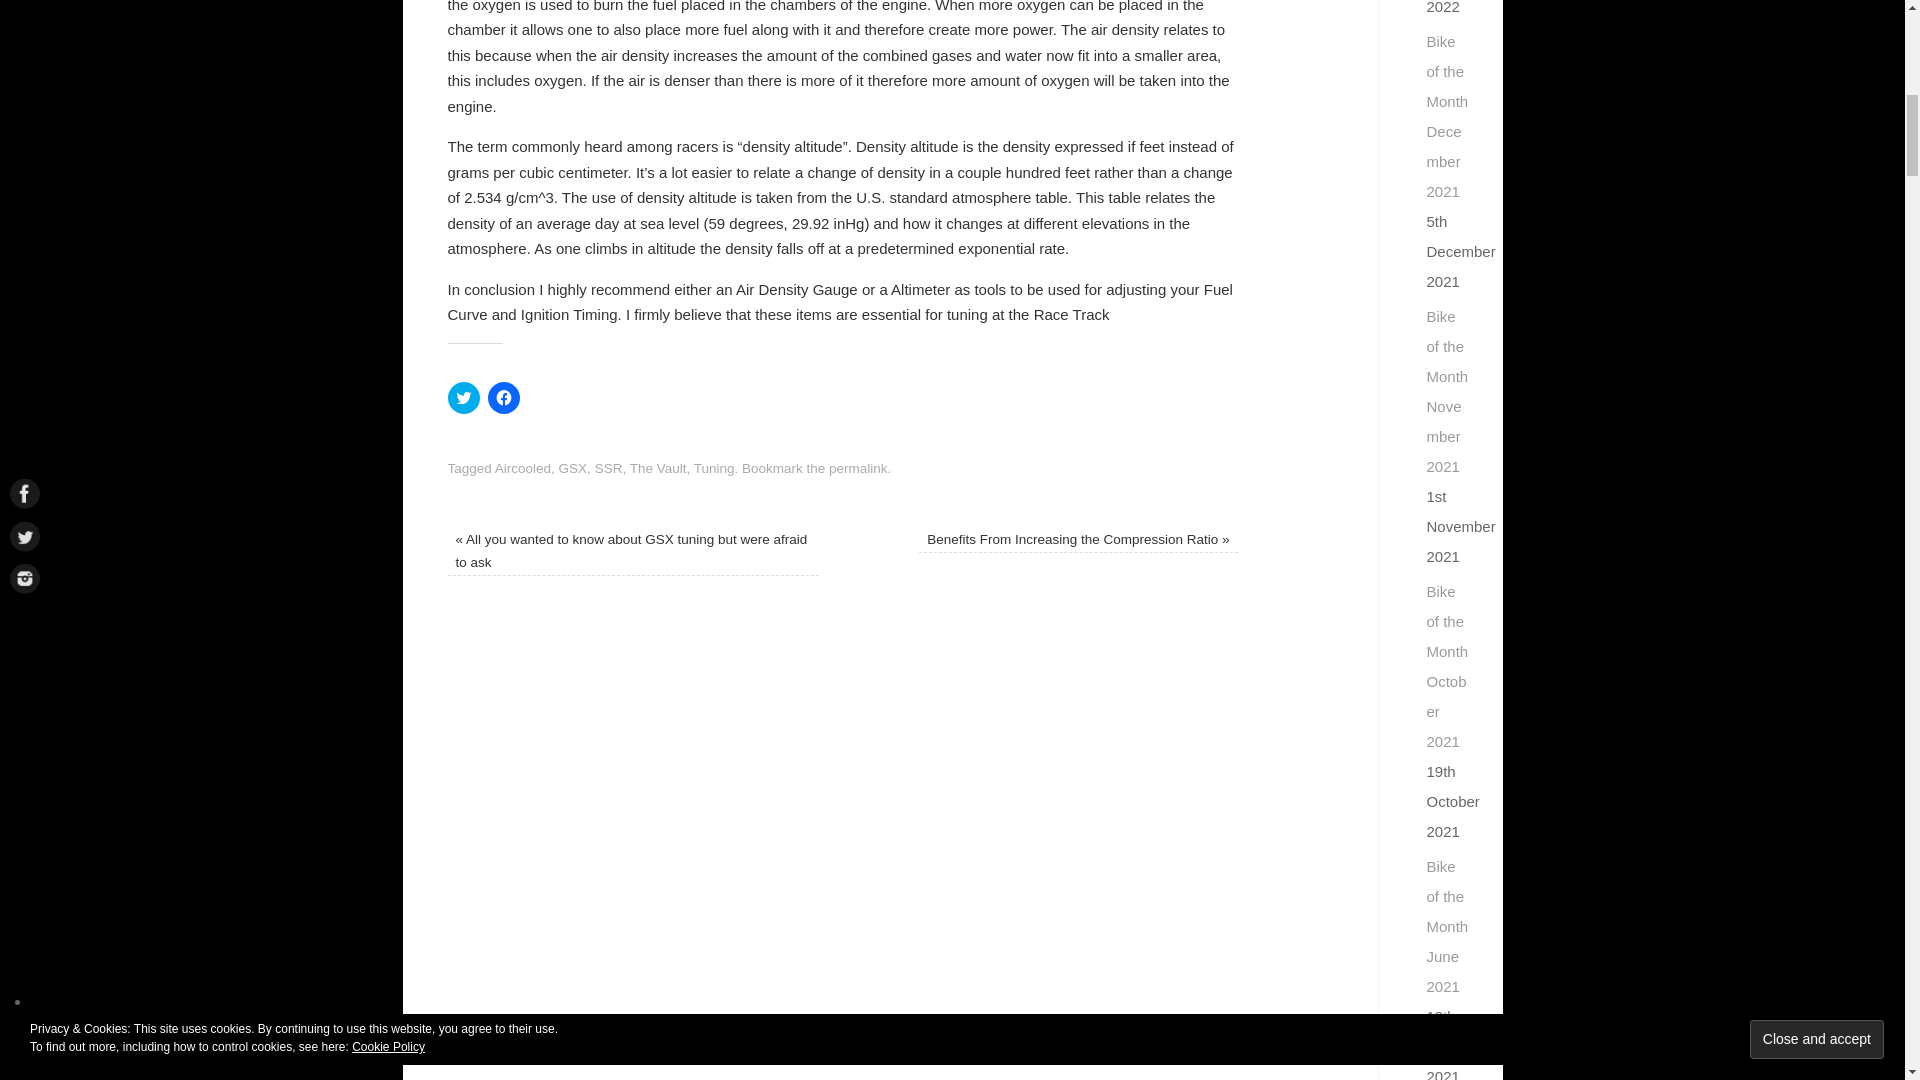 Image resolution: width=1920 pixels, height=1080 pixels. Describe the element at coordinates (523, 468) in the screenshot. I see `Aircooled` at that location.